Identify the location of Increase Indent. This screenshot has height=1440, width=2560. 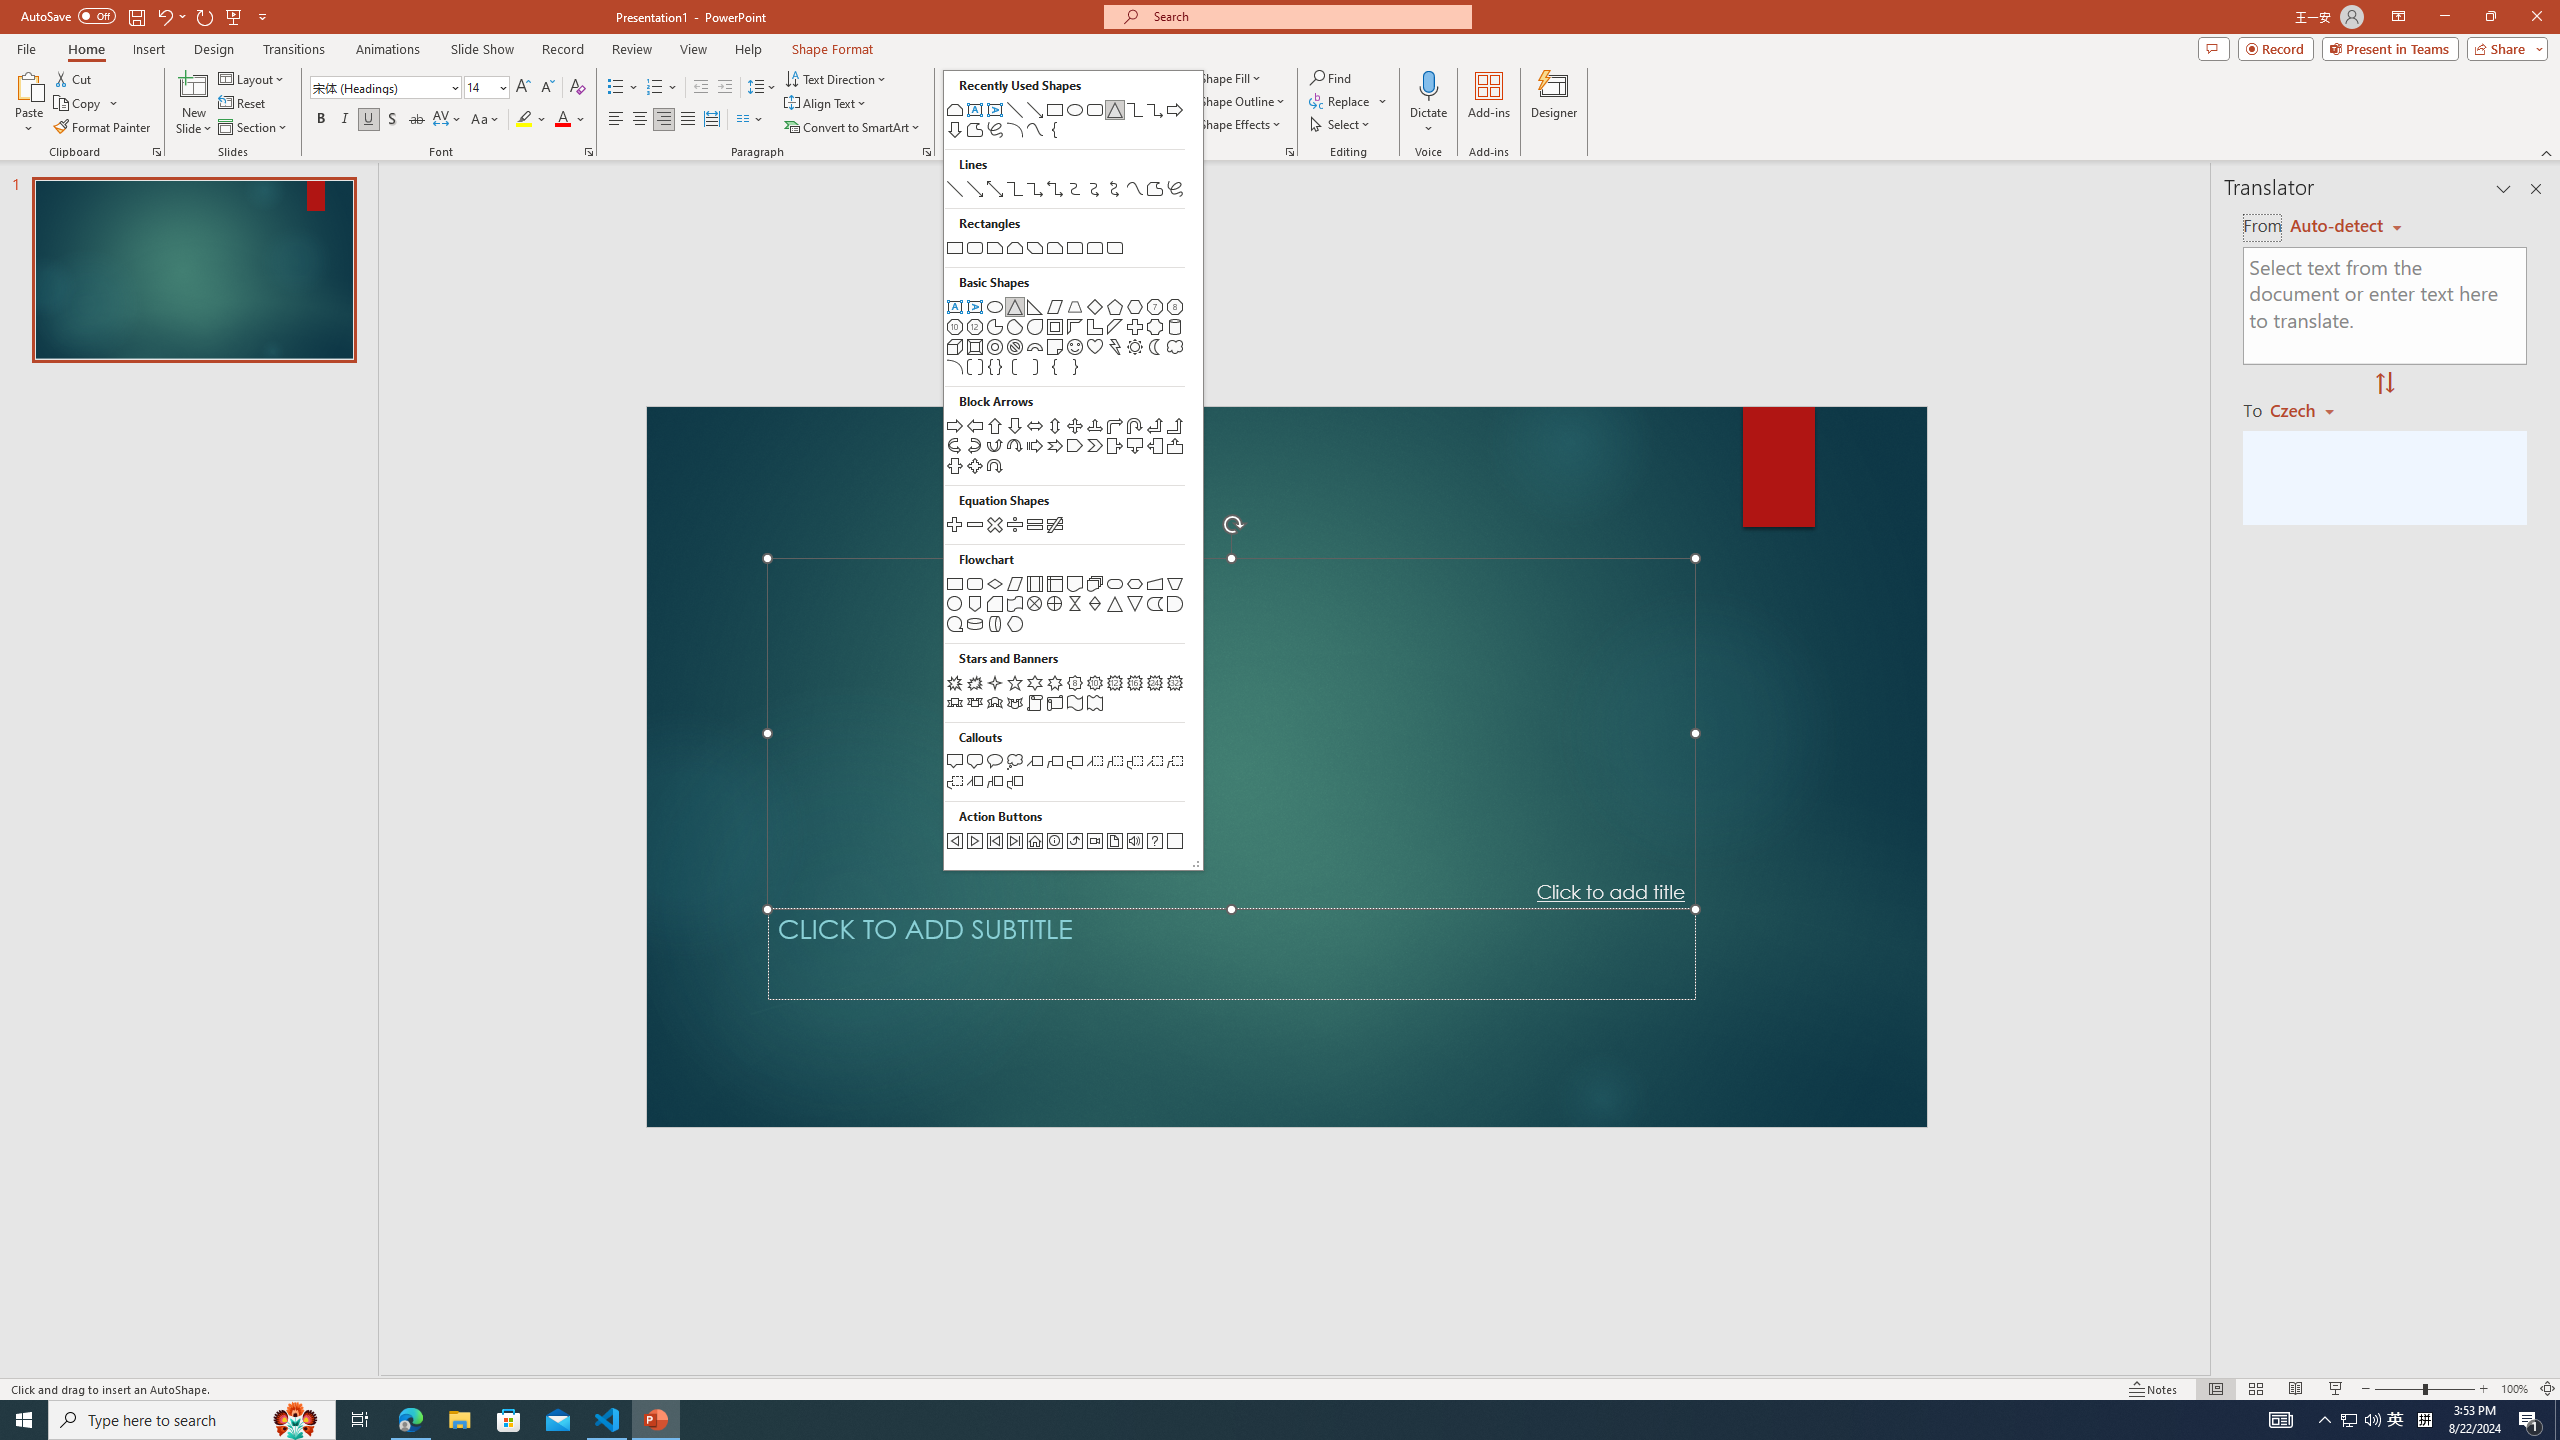
(726, 88).